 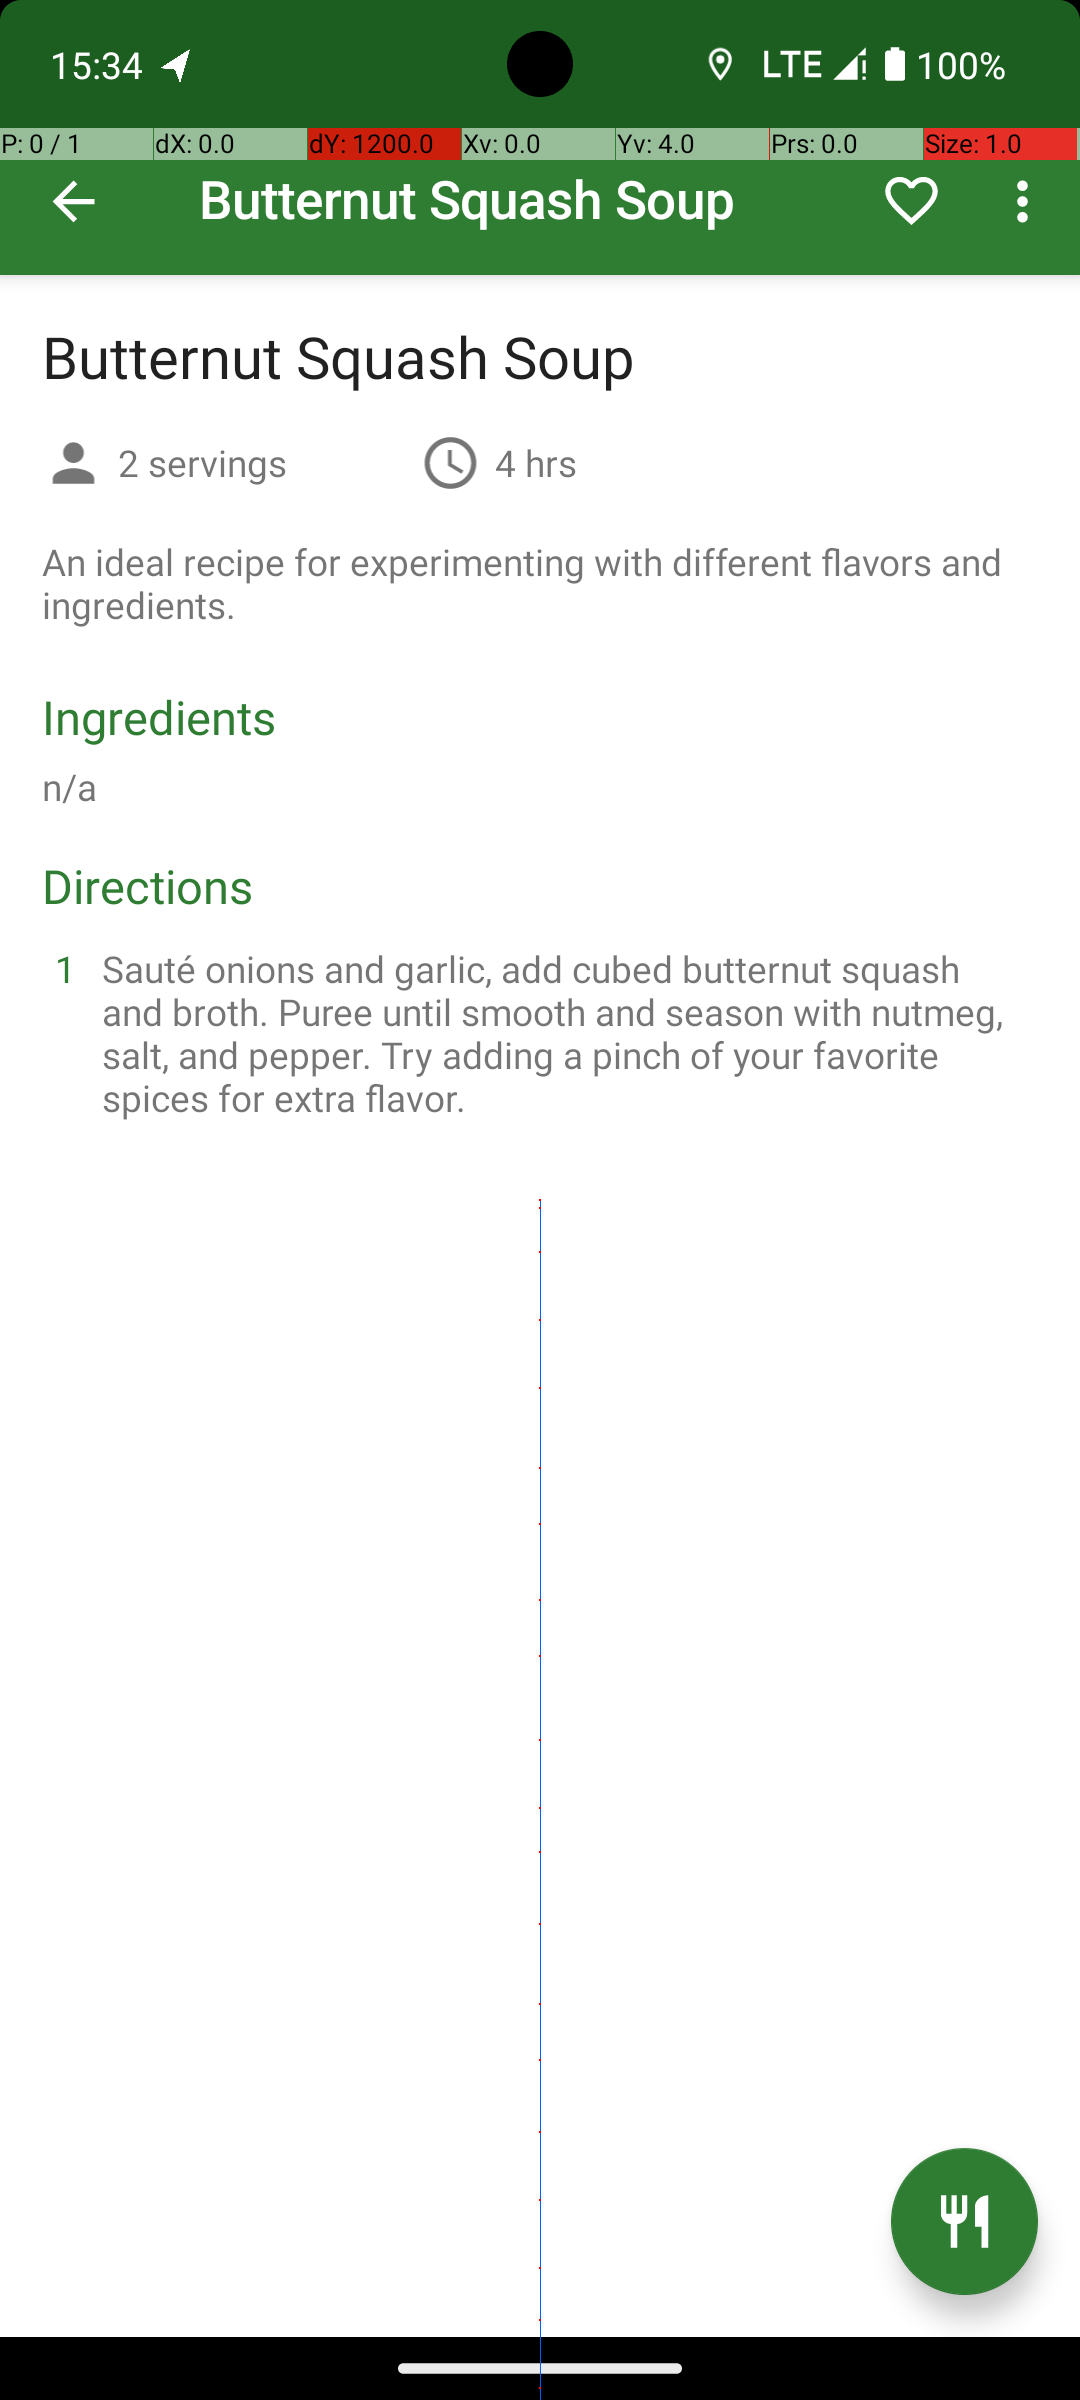 I want to click on OpenTracks notification: , so click(x=177, y=64).